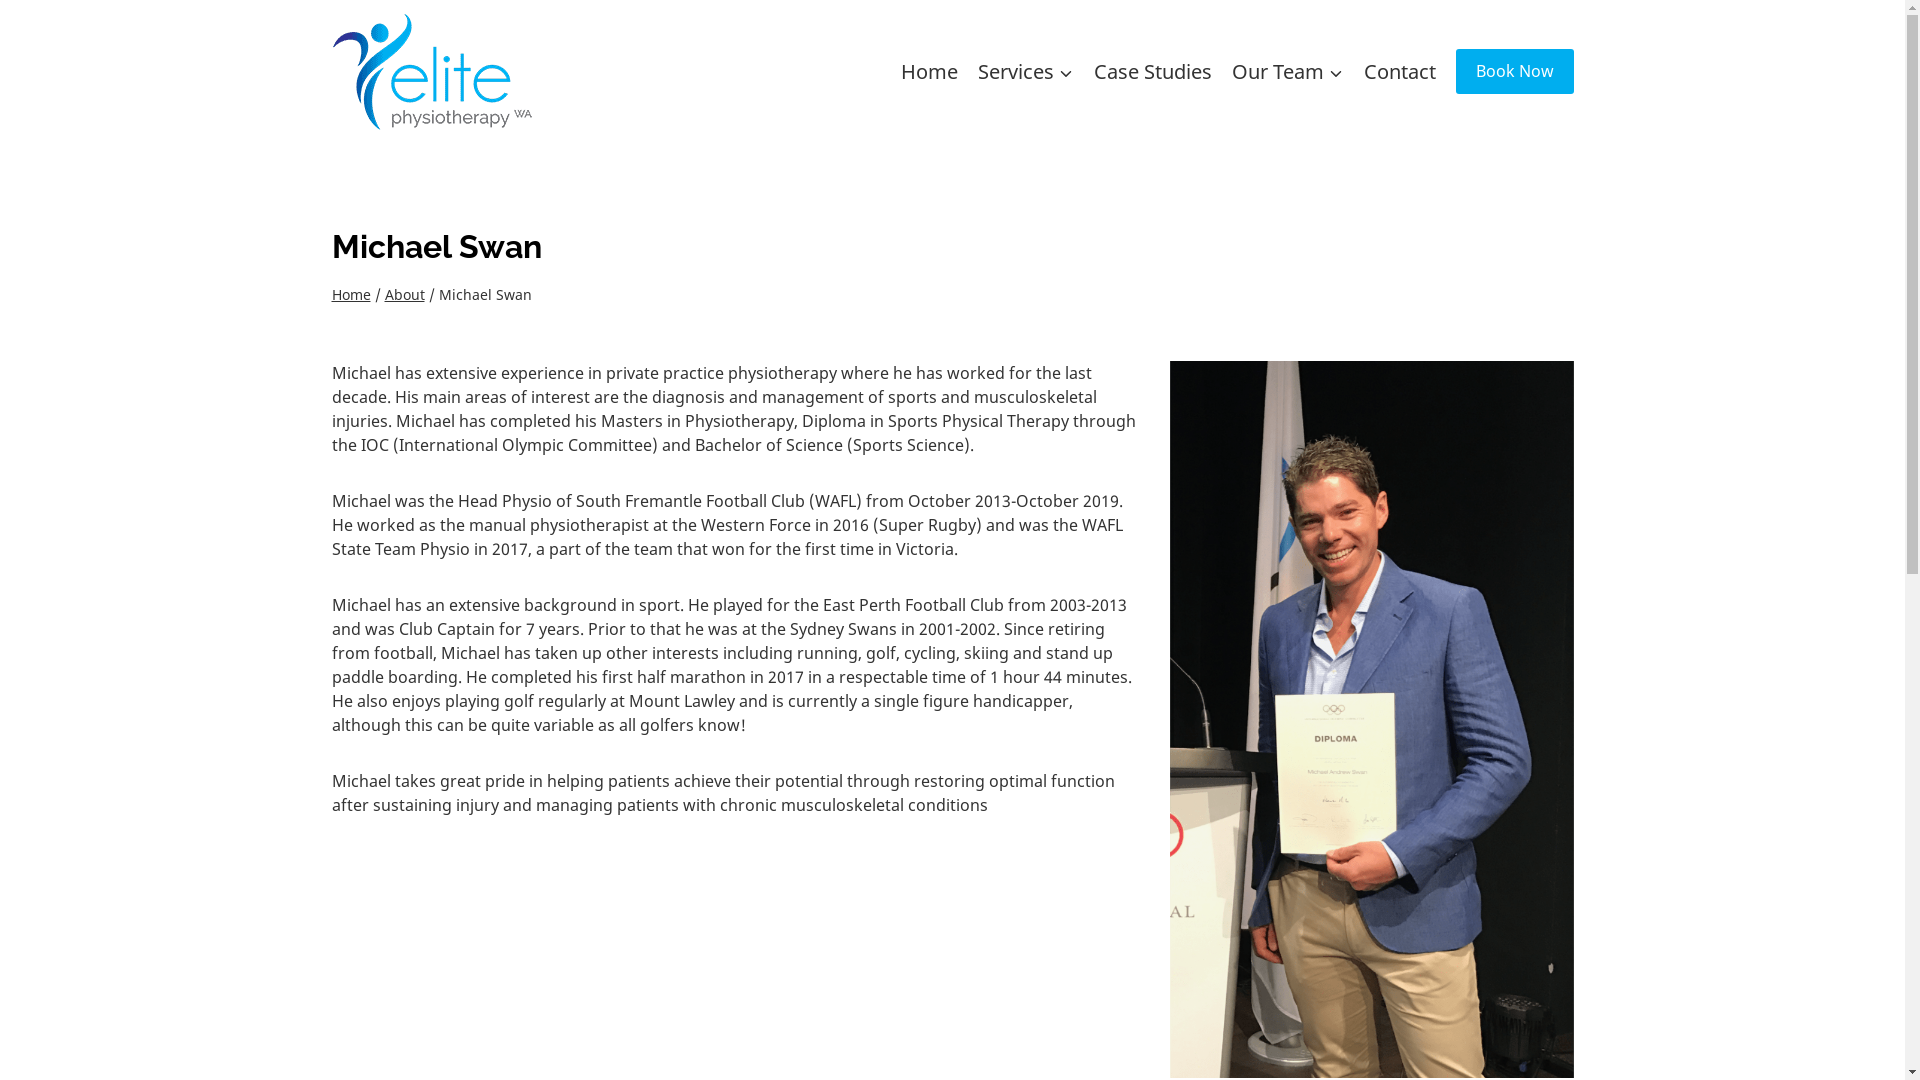  What do you see at coordinates (352, 294) in the screenshot?
I see `Home` at bounding box center [352, 294].